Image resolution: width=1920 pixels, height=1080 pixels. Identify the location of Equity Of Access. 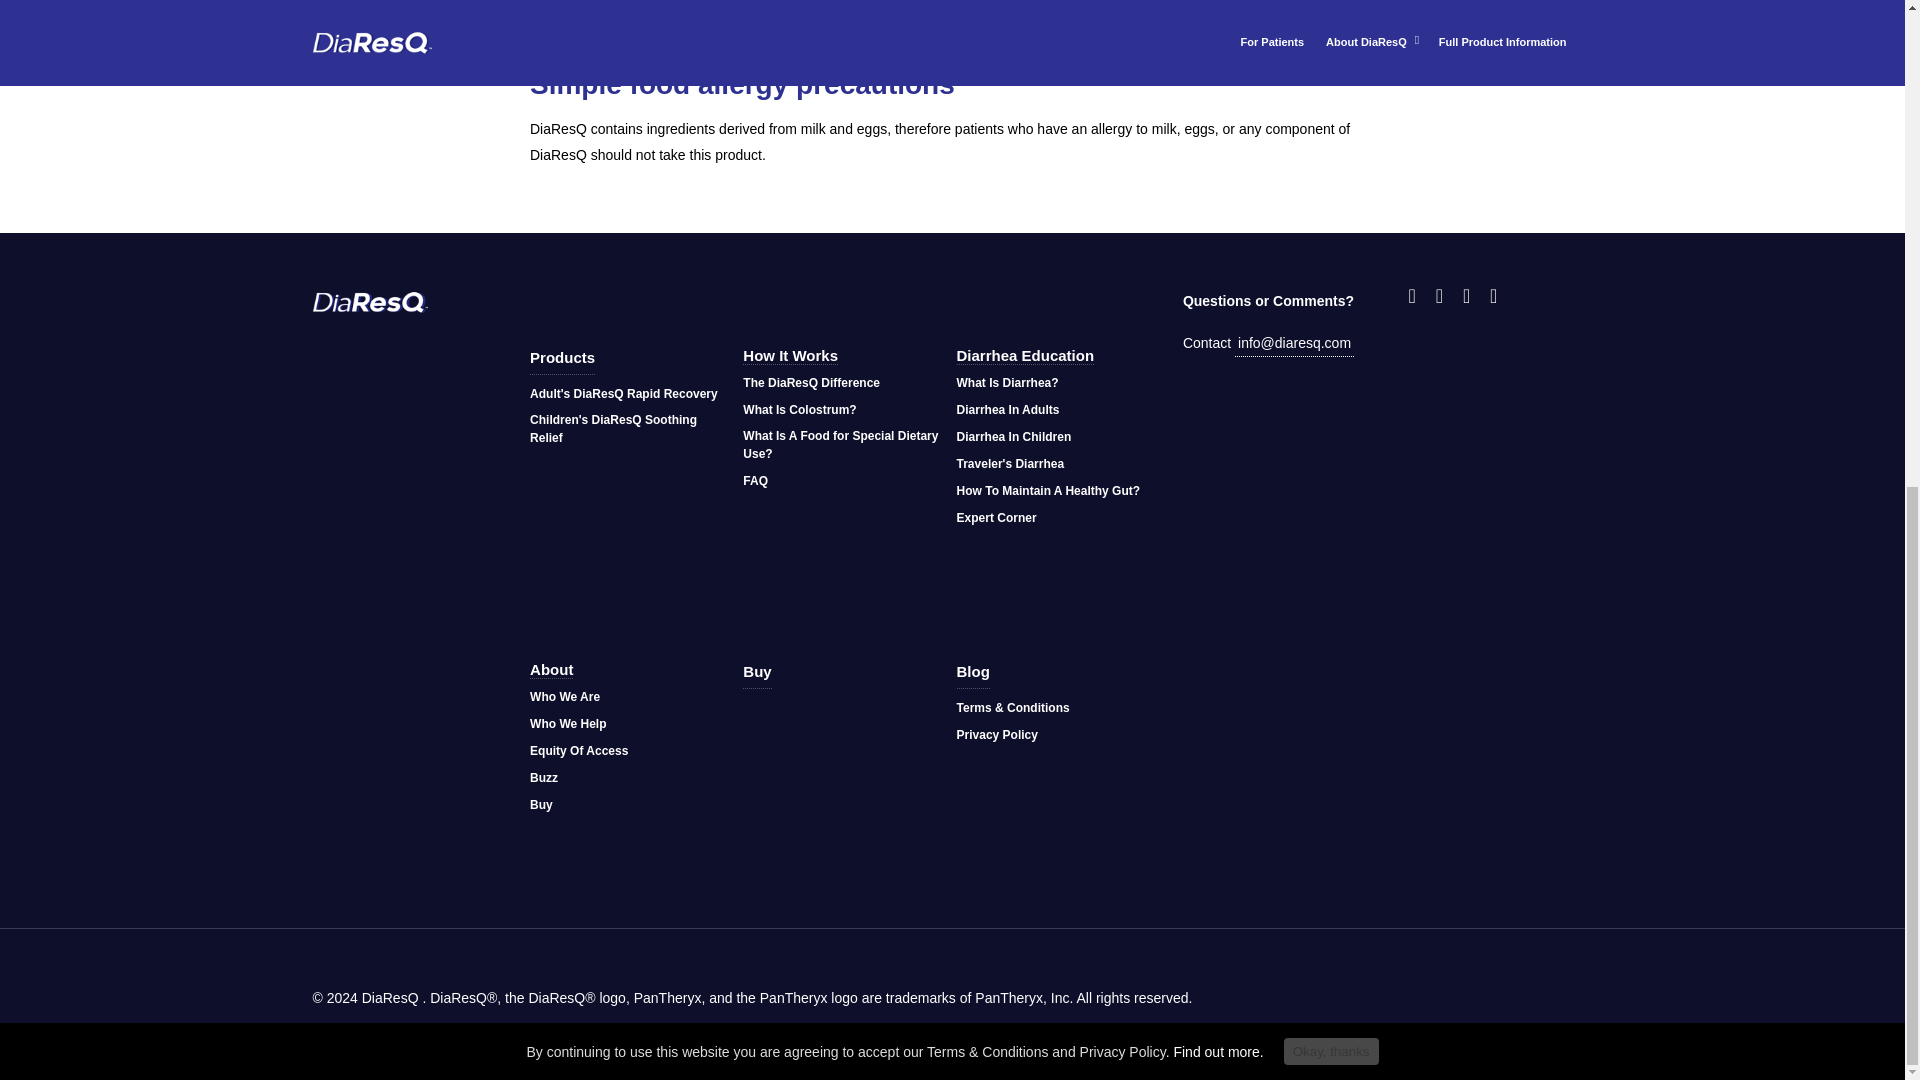
(578, 750).